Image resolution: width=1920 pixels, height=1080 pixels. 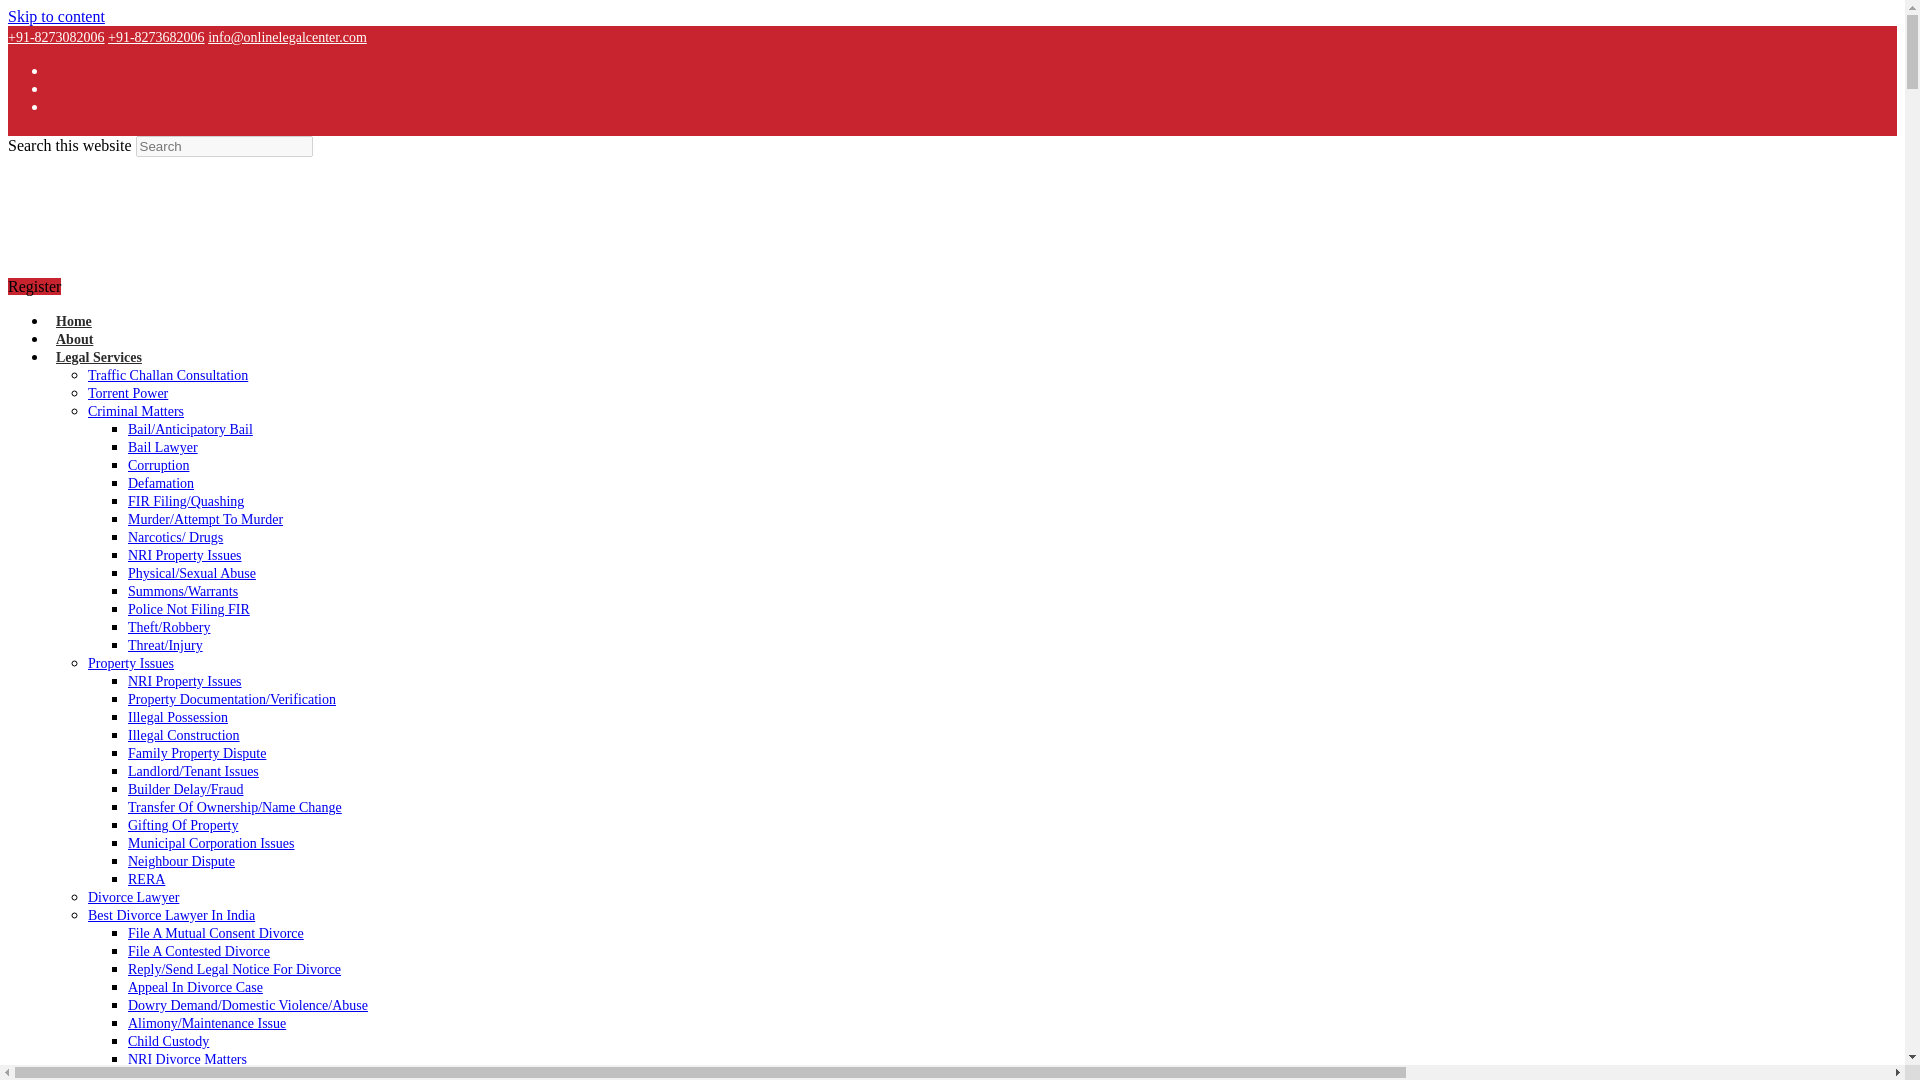 I want to click on Illegal Possession, so click(x=178, y=716).